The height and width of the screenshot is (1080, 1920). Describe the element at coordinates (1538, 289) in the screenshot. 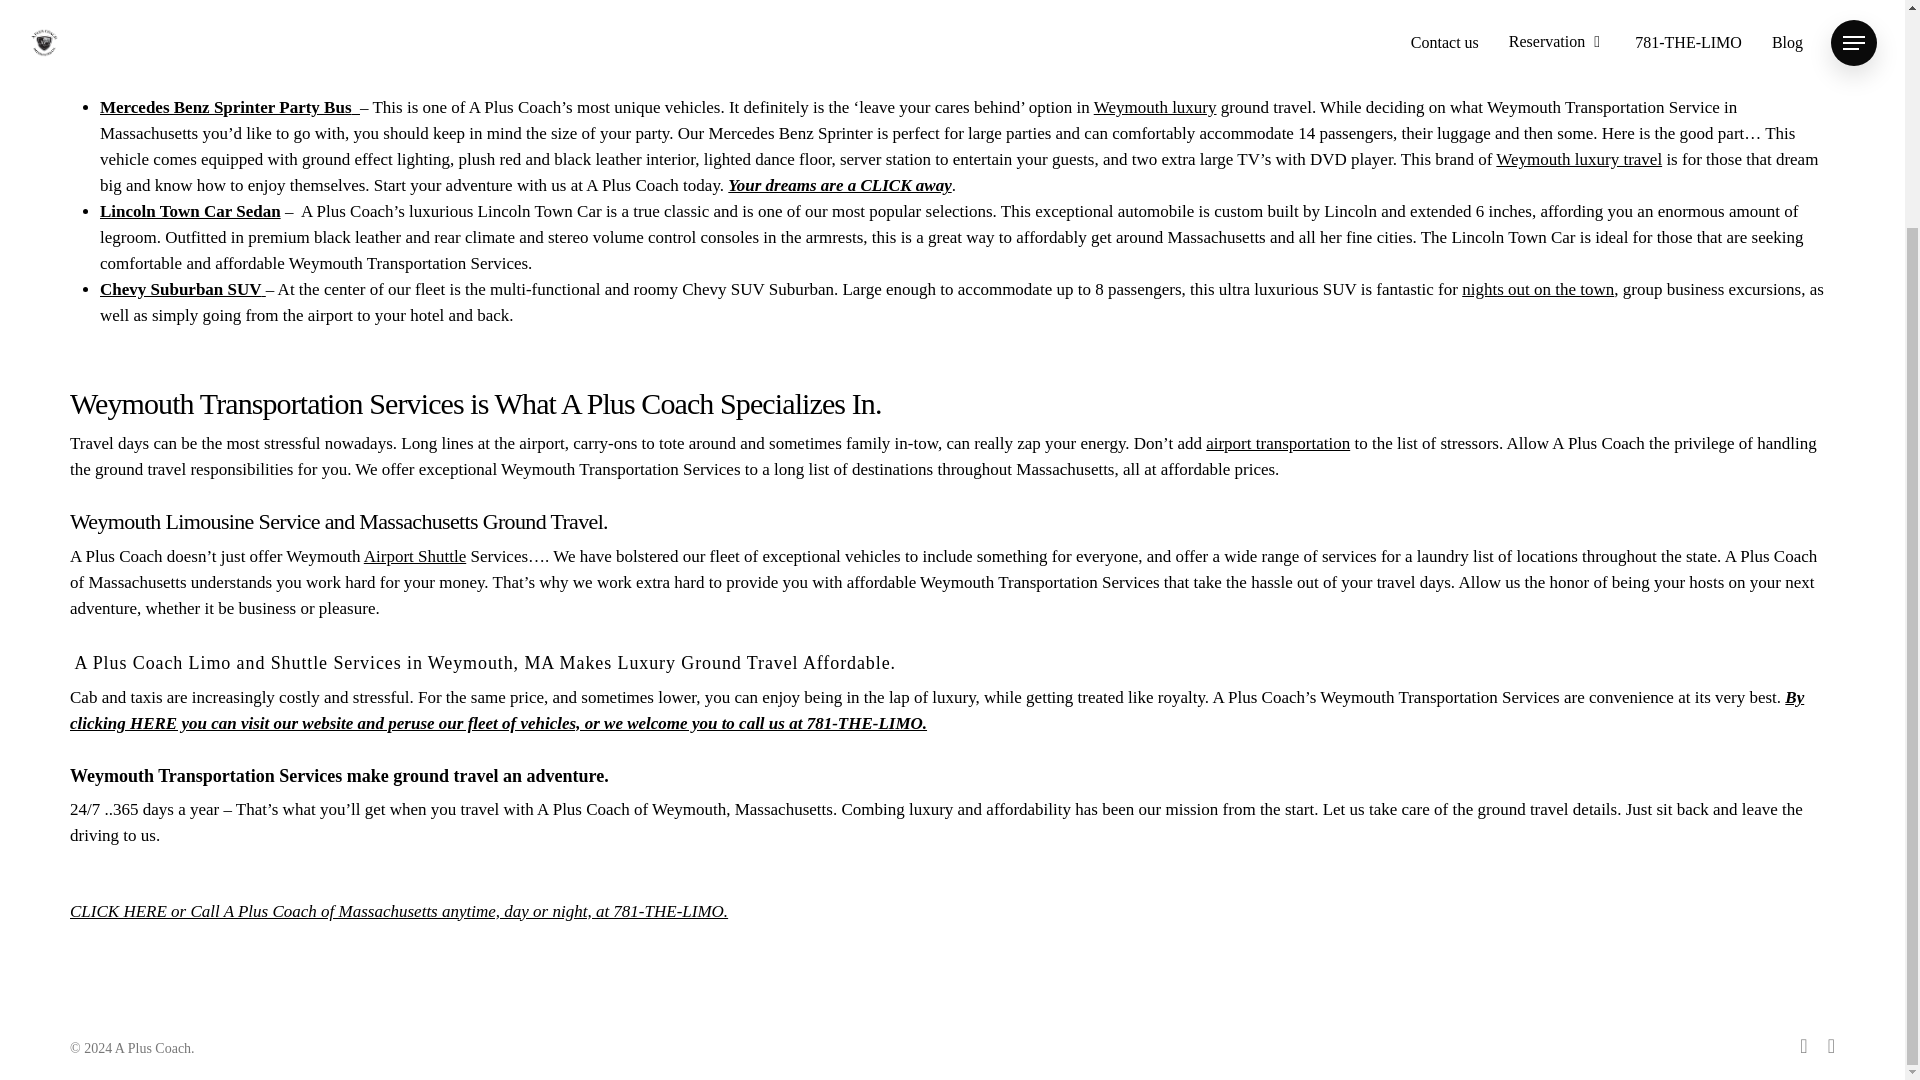

I see `nights out on the town` at that location.